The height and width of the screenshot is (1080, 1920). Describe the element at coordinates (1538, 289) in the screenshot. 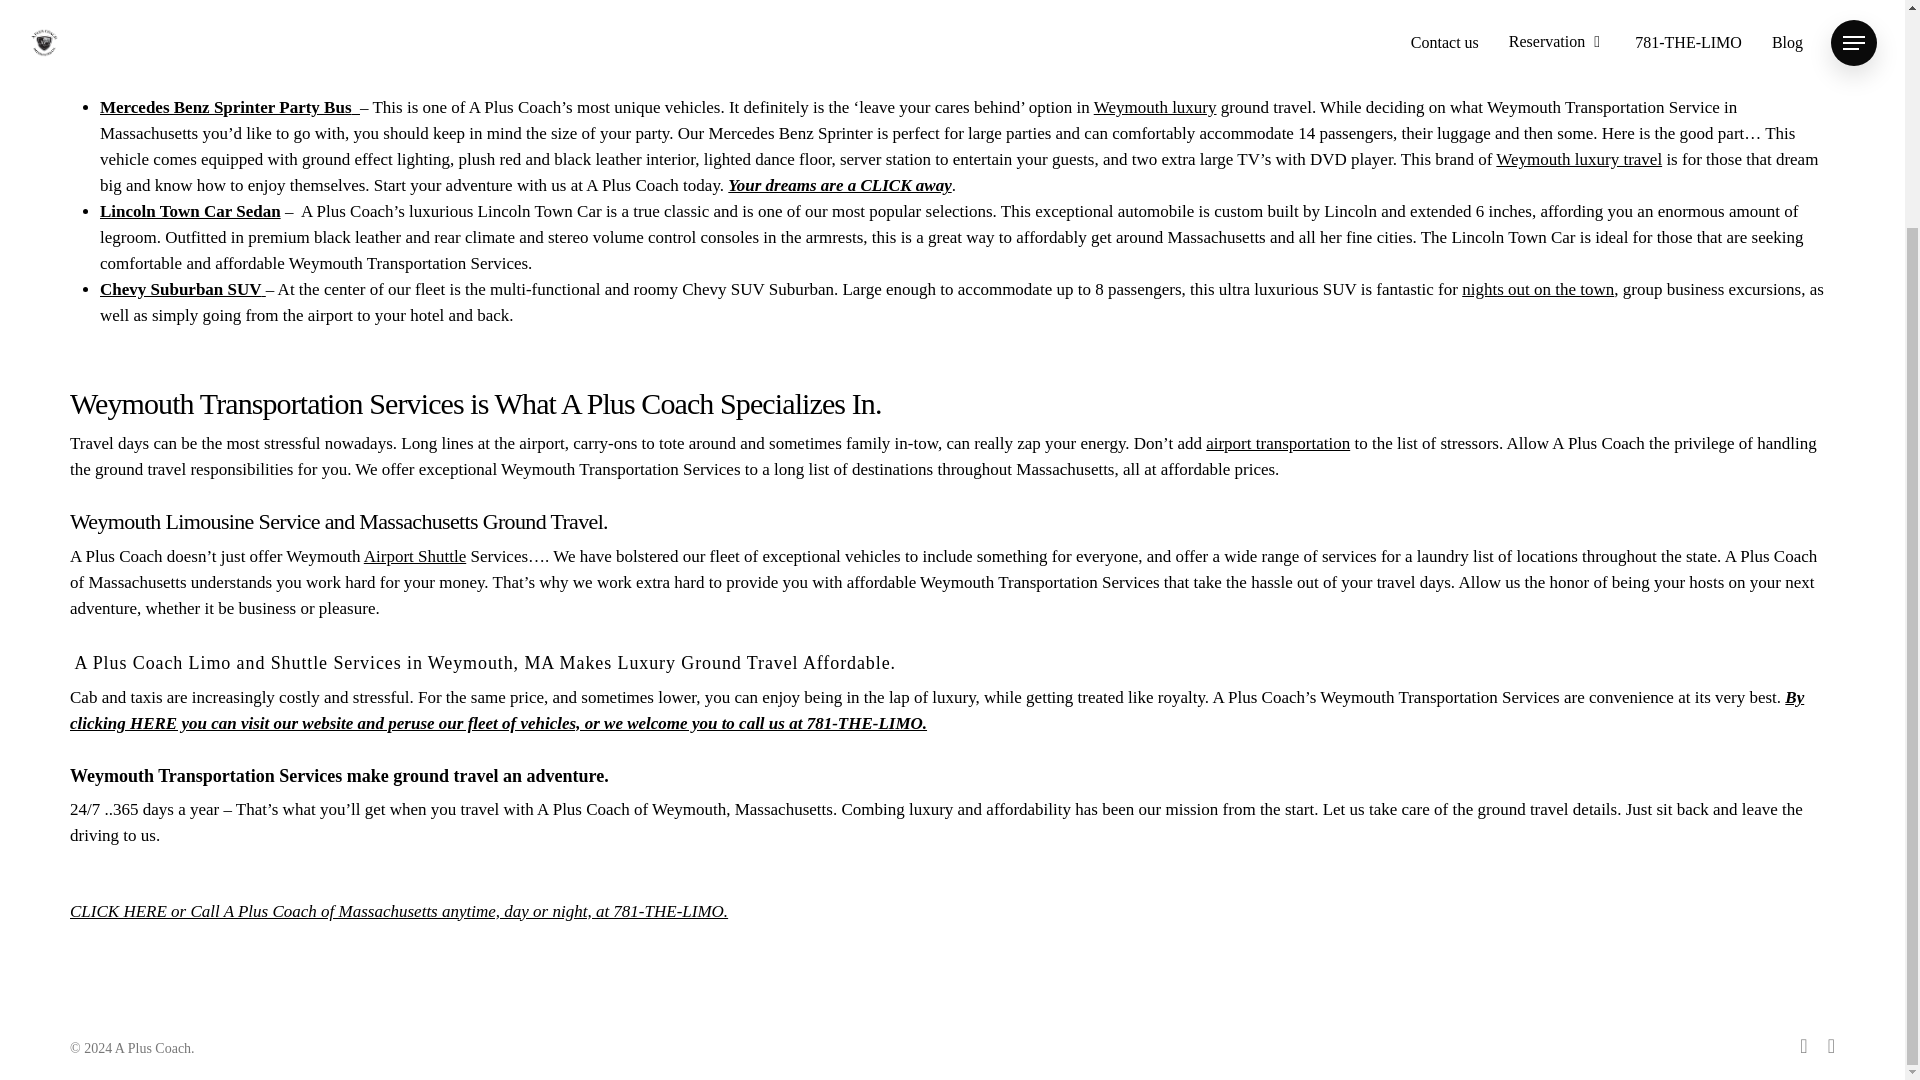

I see `nights out on the town` at that location.